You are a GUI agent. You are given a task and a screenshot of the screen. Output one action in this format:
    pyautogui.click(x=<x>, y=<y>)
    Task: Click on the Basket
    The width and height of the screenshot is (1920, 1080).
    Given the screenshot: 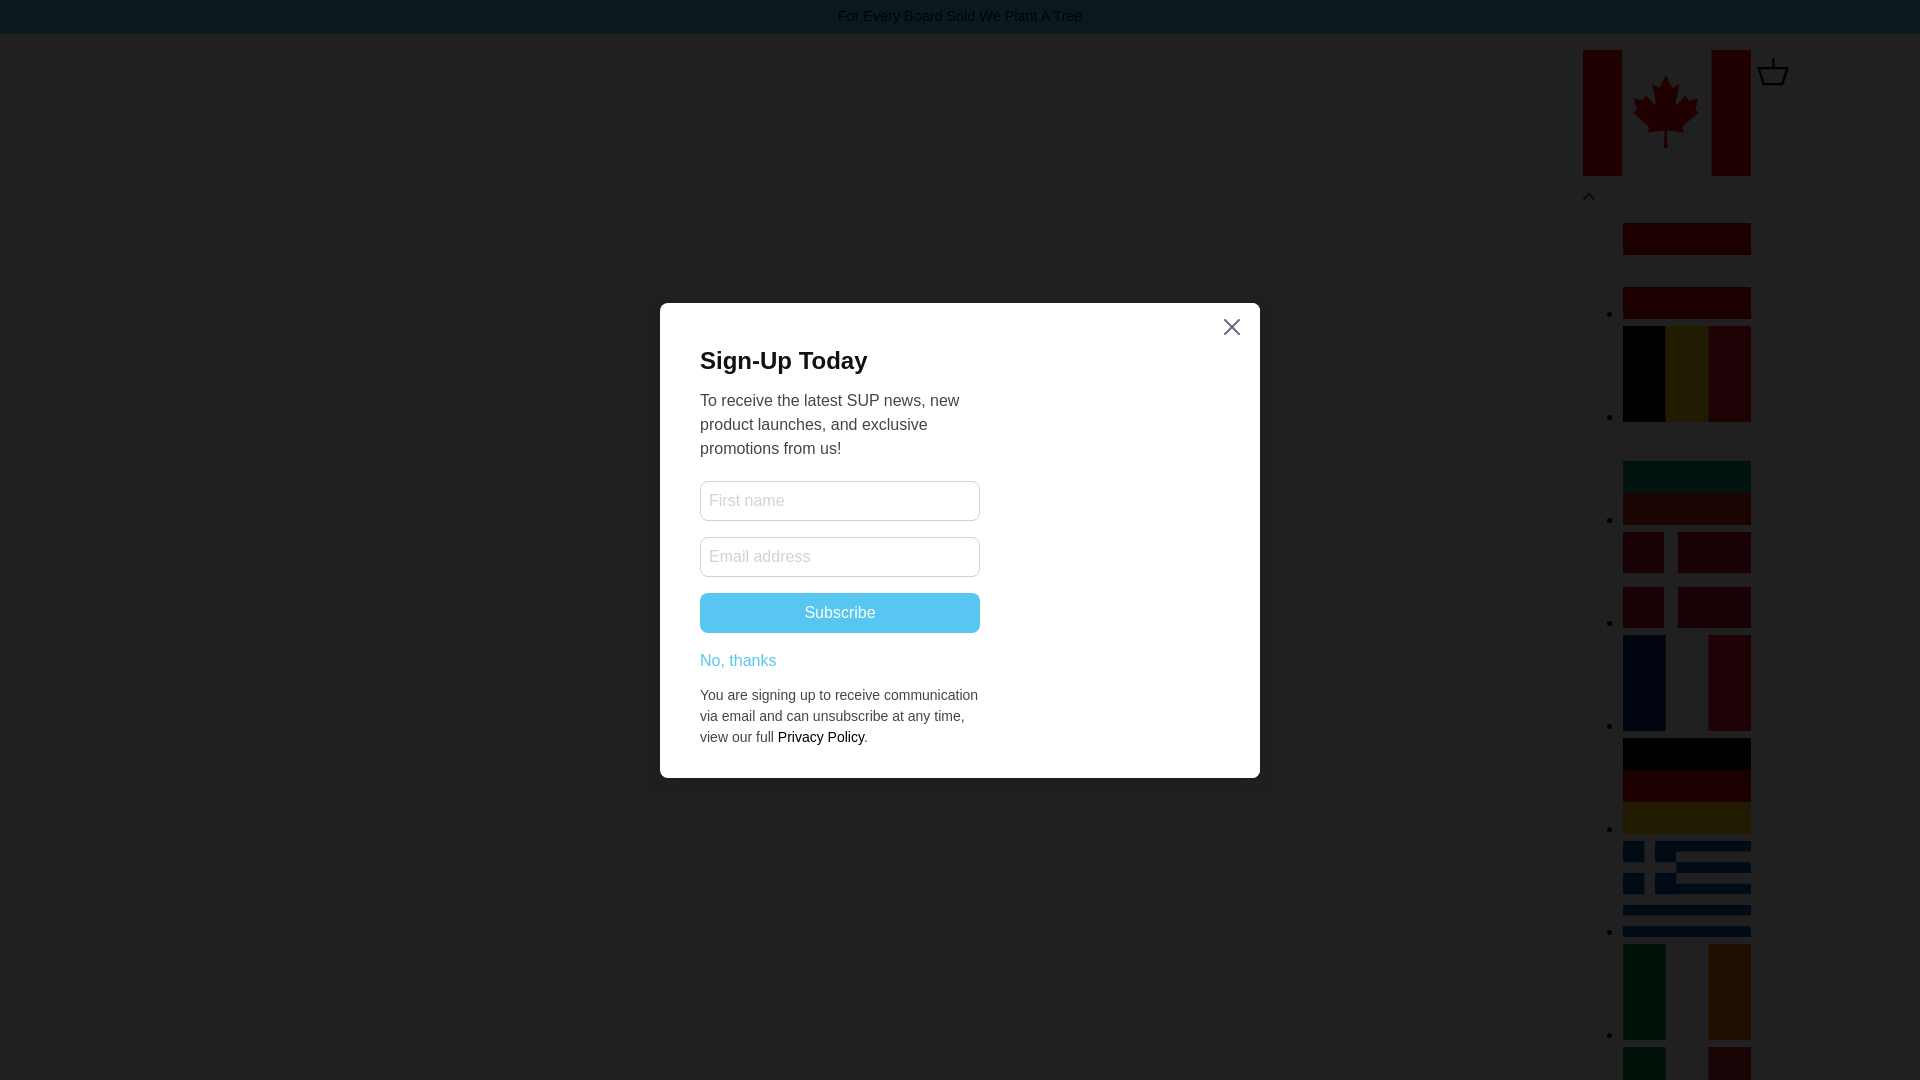 What is the action you would take?
    pyautogui.click(x=1773, y=71)
    